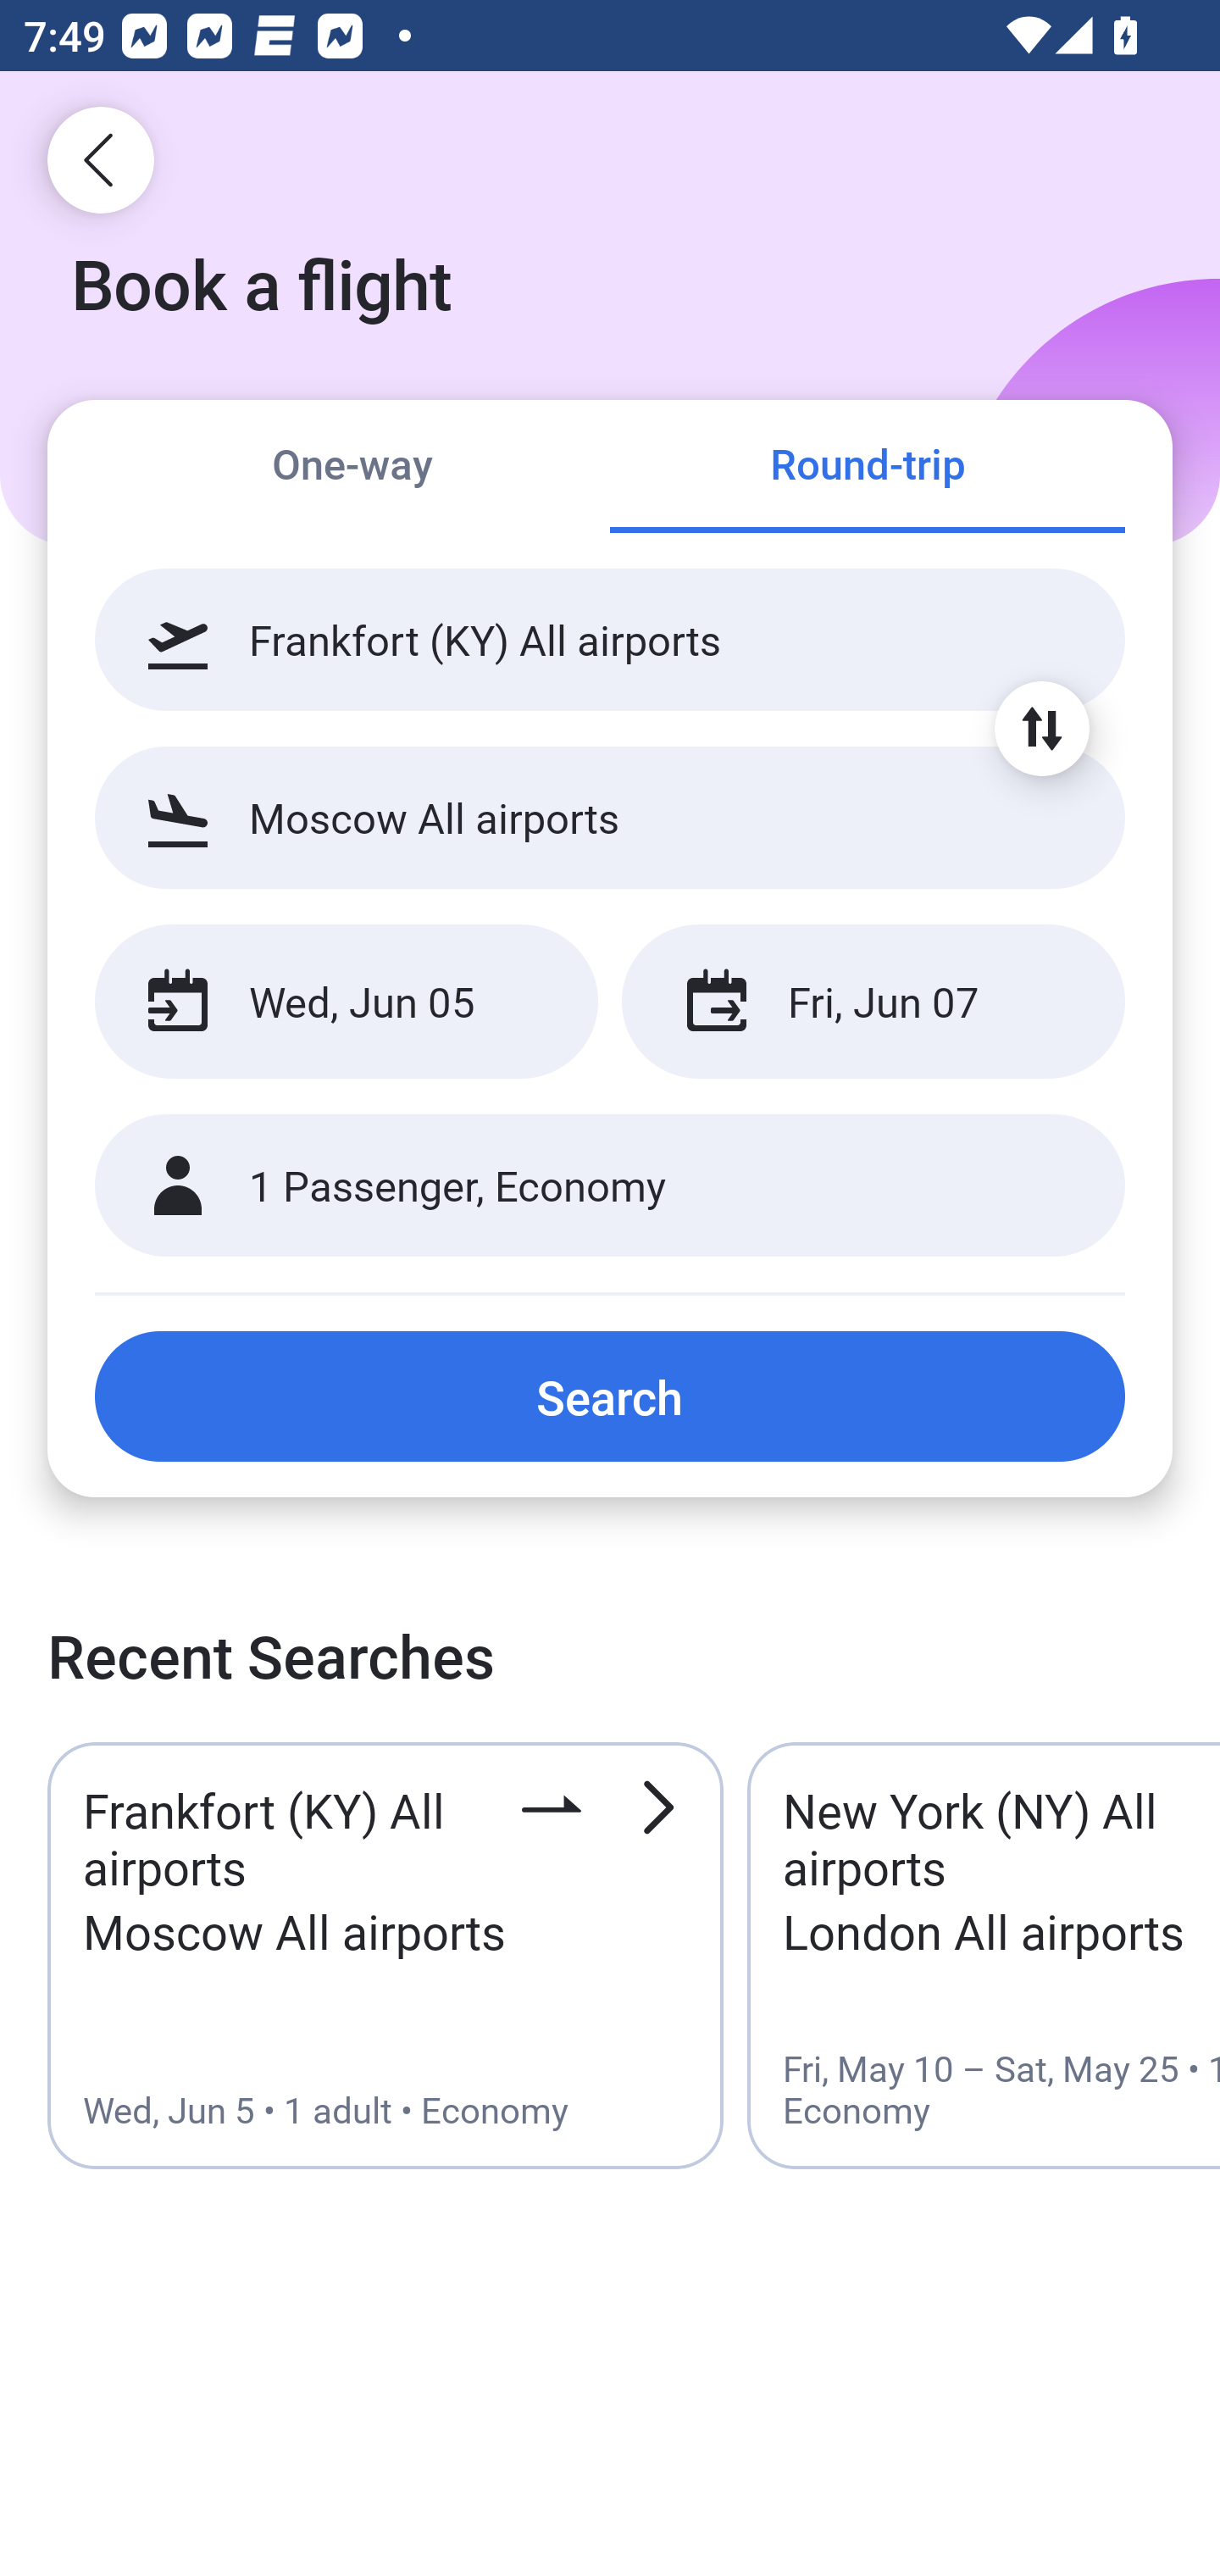 This screenshot has width=1220, height=2576. Describe the element at coordinates (873, 1002) in the screenshot. I see `Fri, Jun 07` at that location.